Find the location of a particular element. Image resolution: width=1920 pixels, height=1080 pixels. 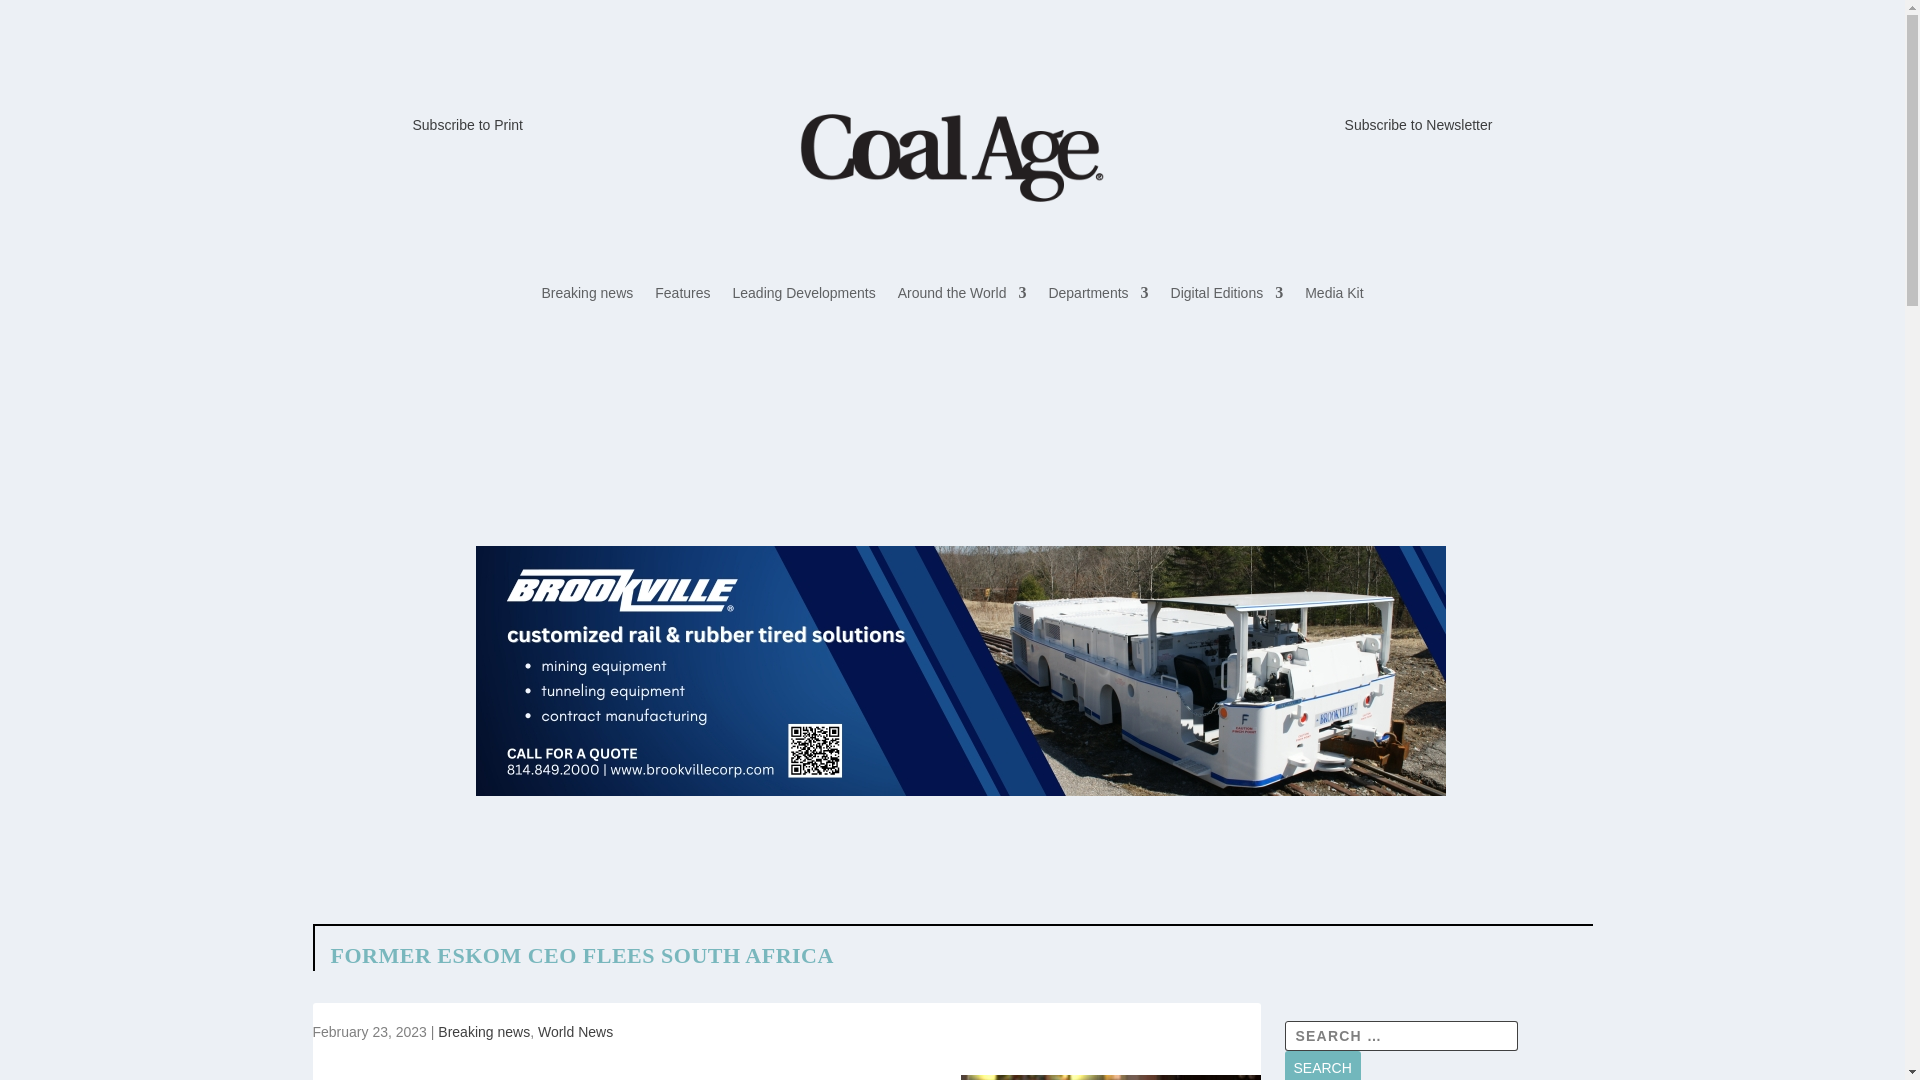

Leading Developments is located at coordinates (804, 296).